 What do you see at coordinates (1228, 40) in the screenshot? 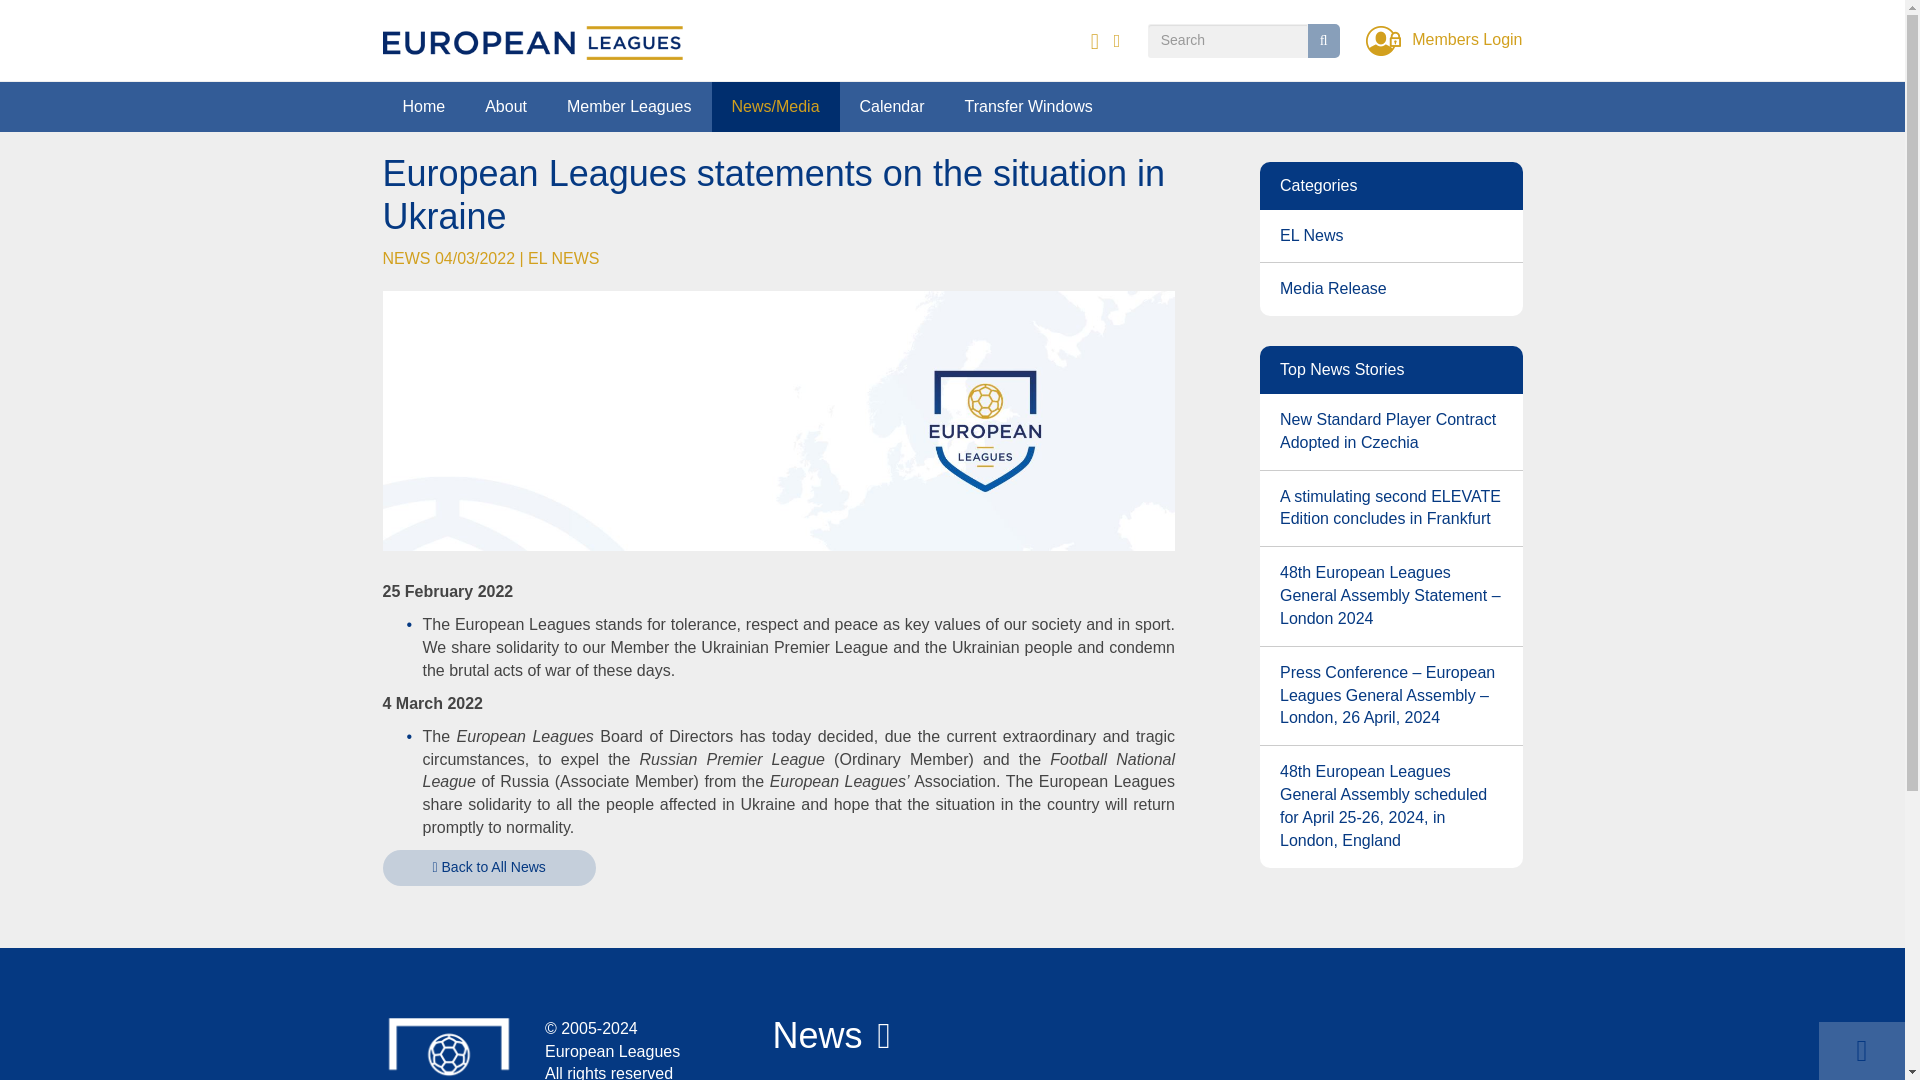
I see `Search for:` at bounding box center [1228, 40].